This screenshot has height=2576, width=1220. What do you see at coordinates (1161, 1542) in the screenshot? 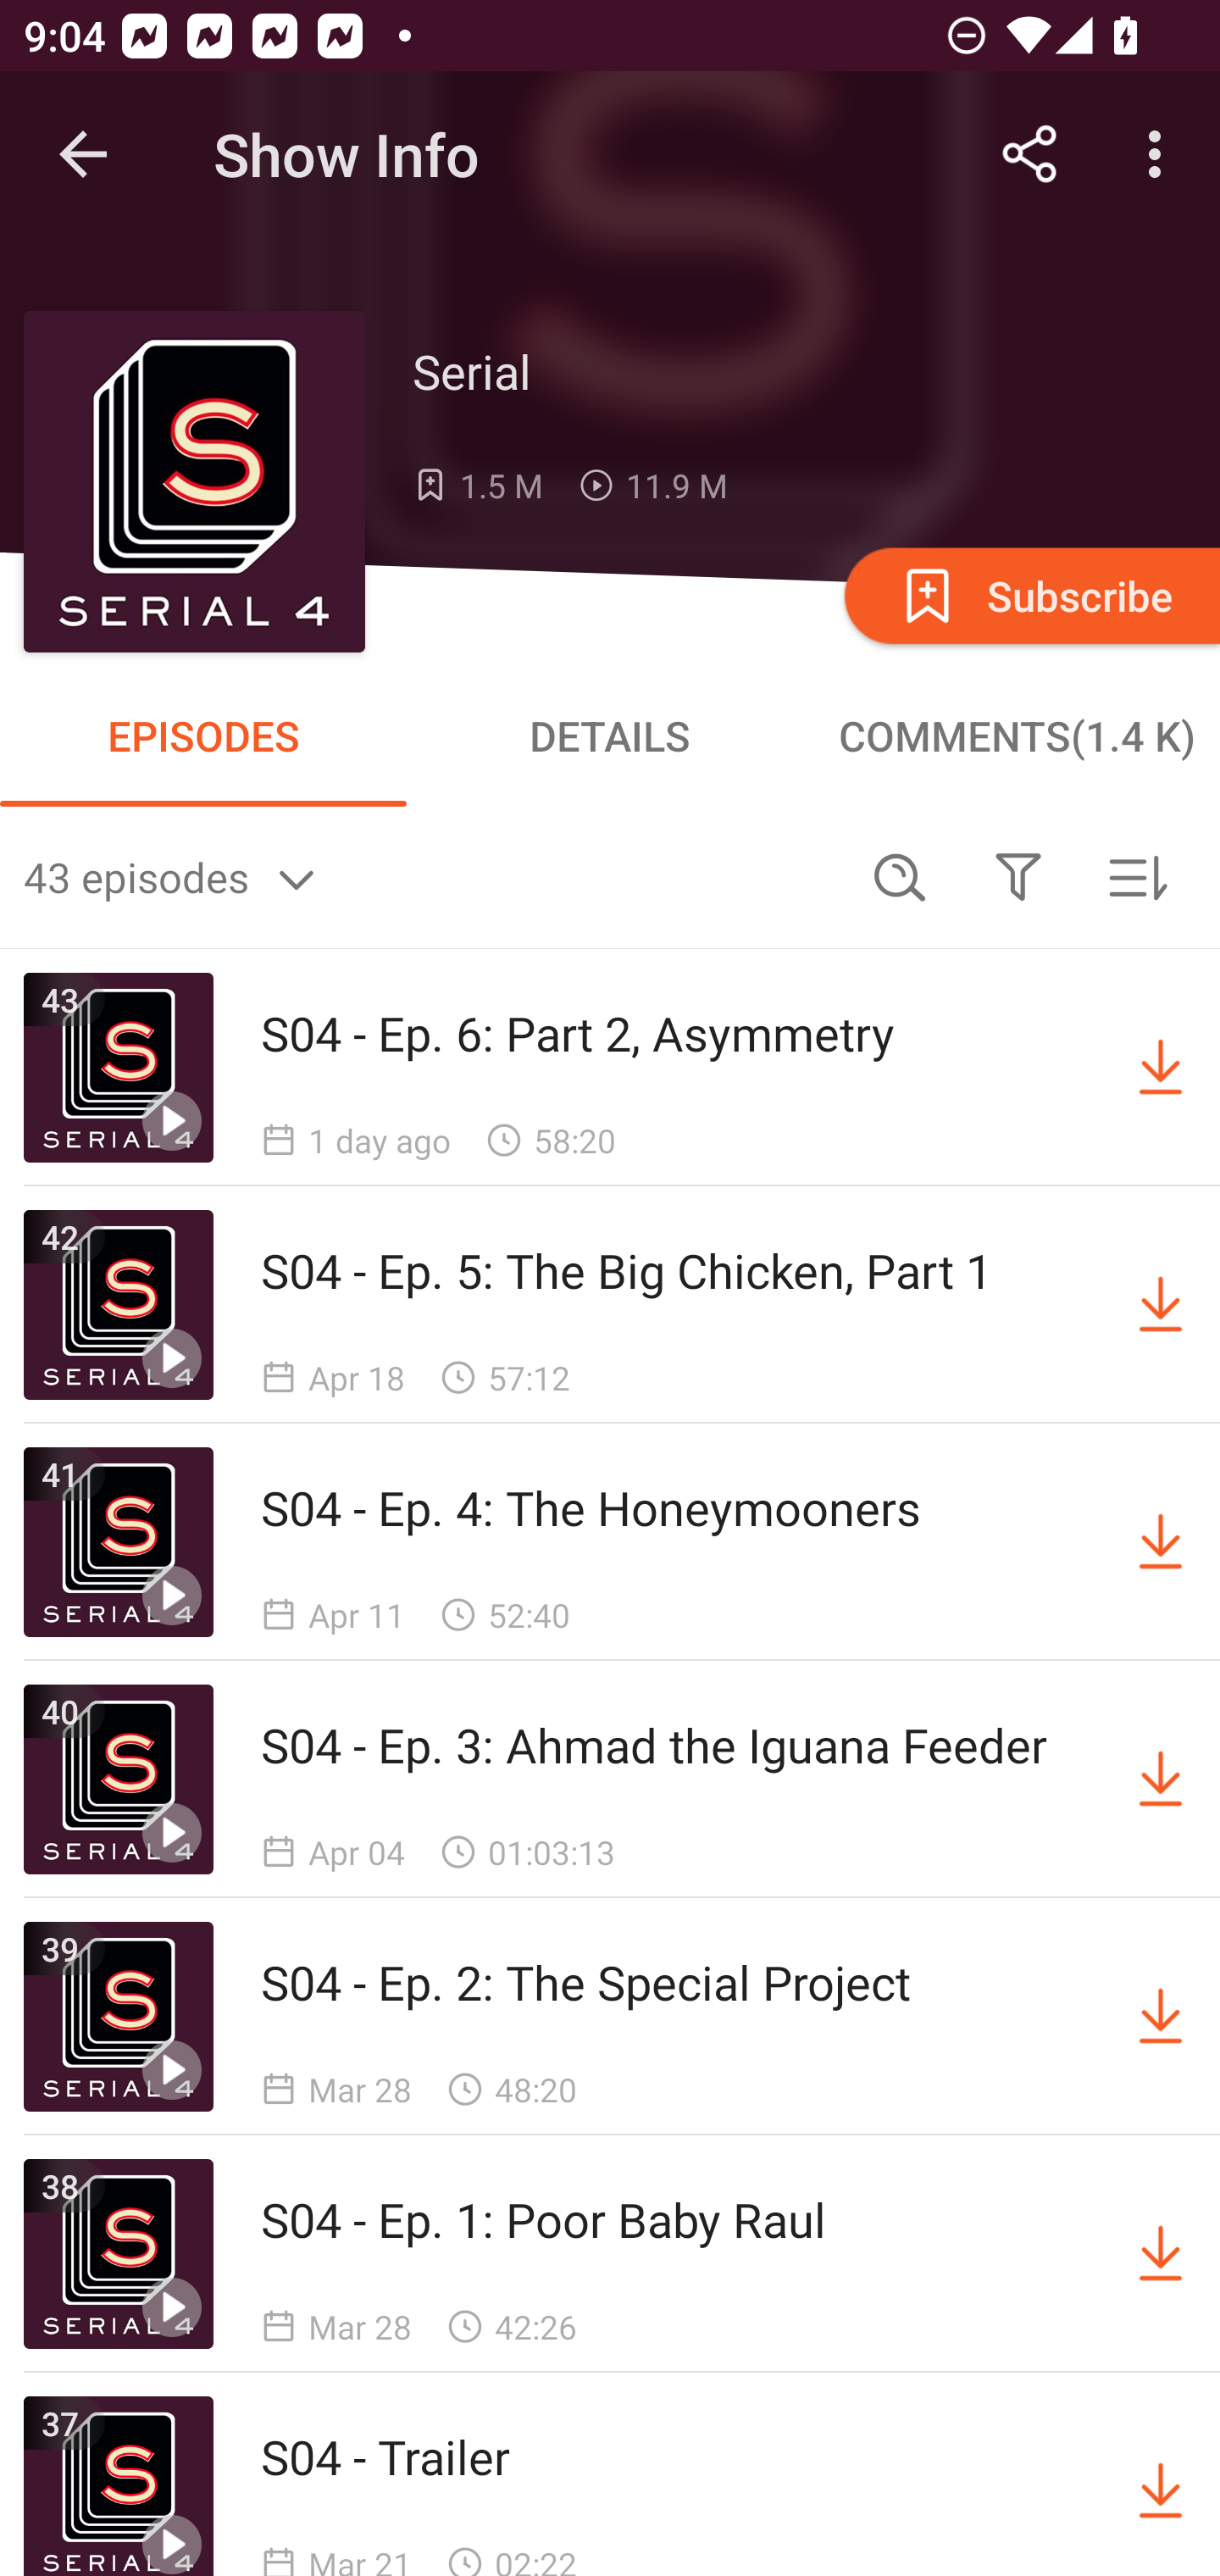
I see `Download` at bounding box center [1161, 1542].